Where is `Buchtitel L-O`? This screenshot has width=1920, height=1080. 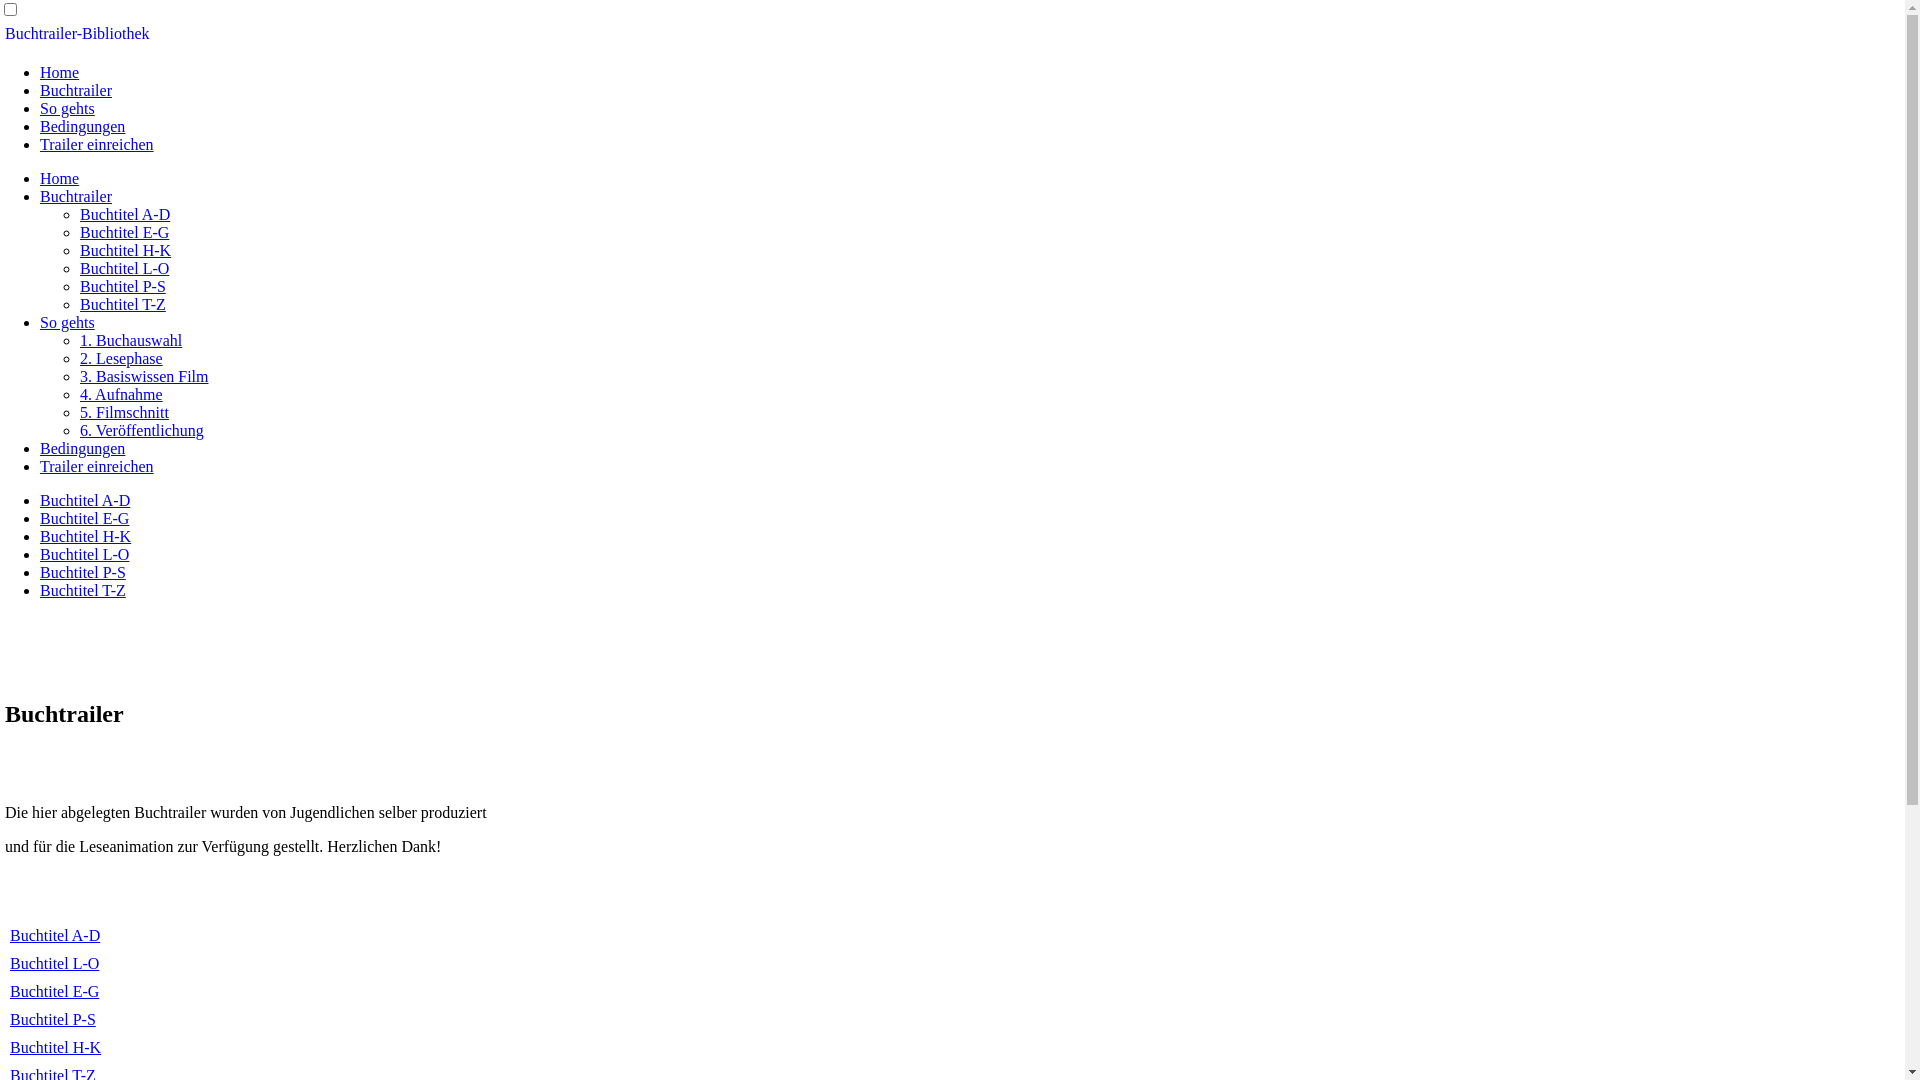 Buchtitel L-O is located at coordinates (124, 268).